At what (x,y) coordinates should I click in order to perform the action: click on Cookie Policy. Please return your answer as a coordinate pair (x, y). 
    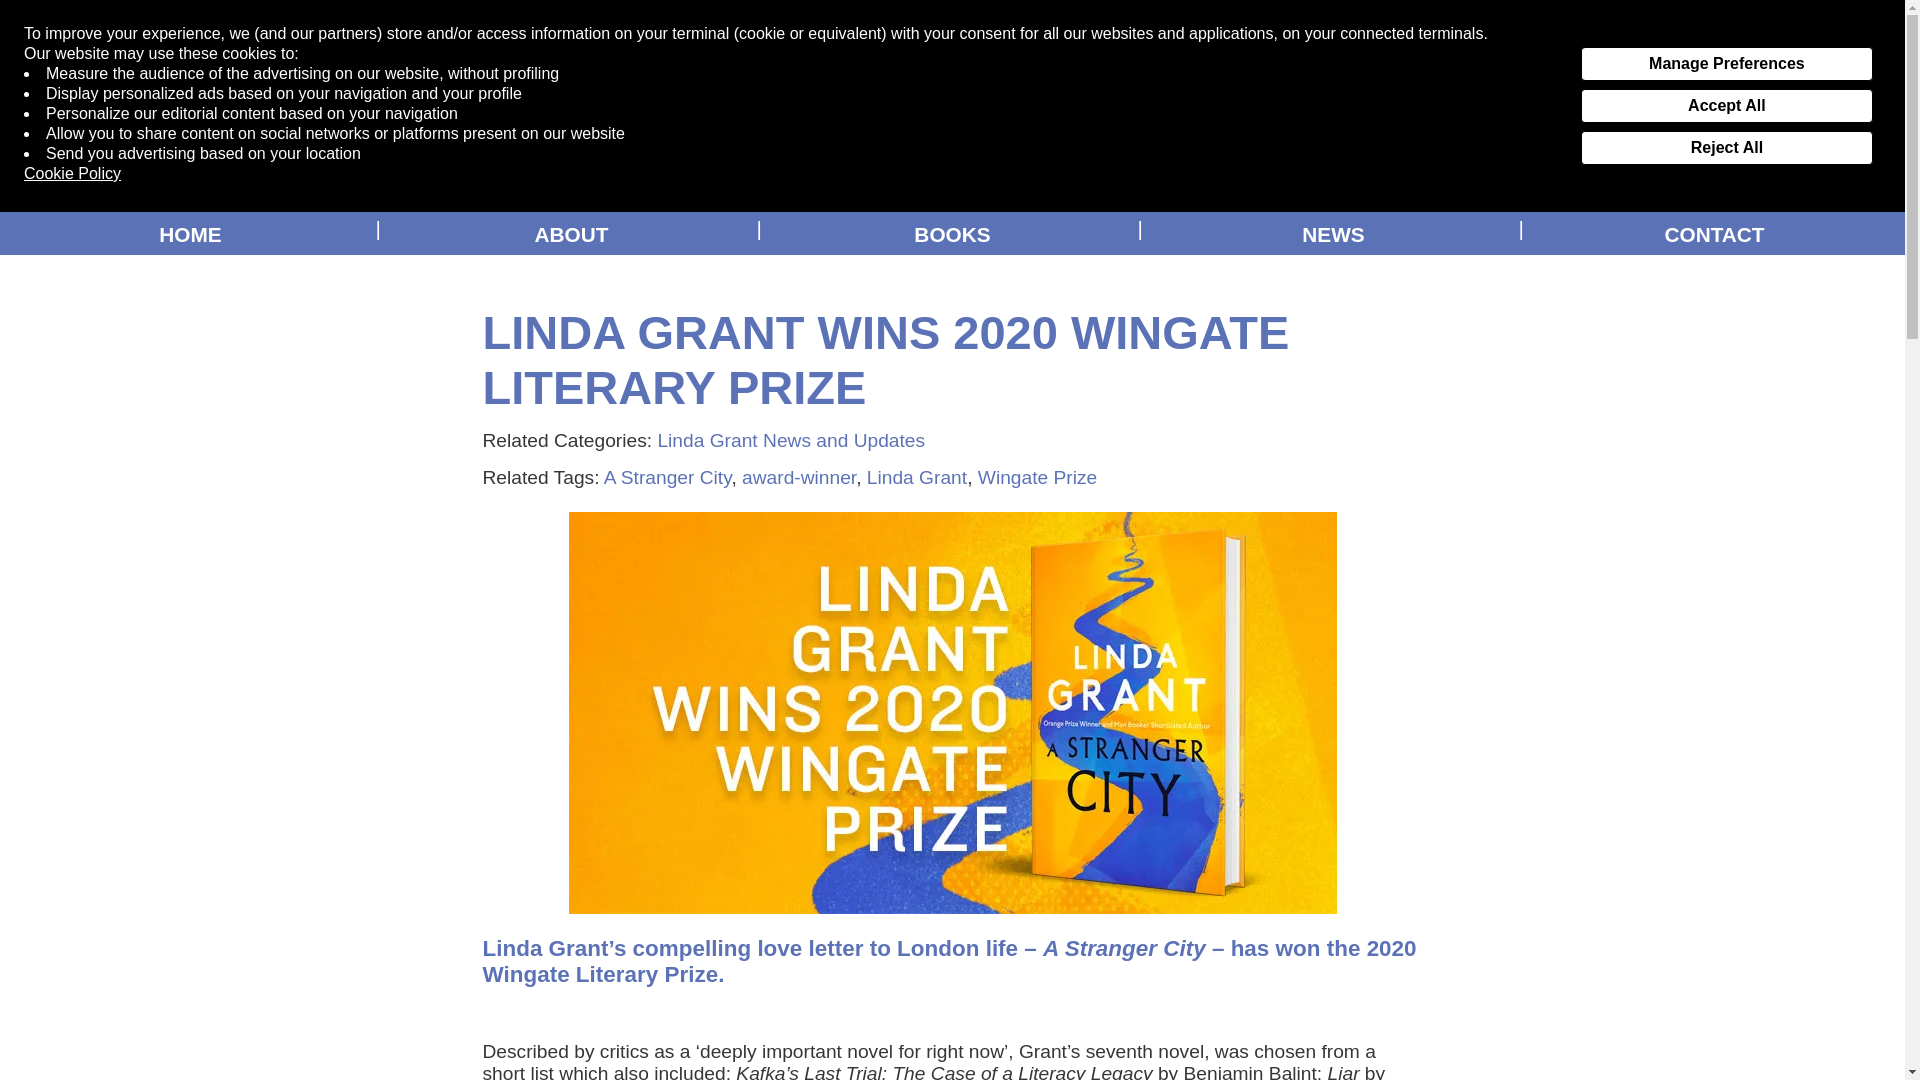
    Looking at the image, I should click on (72, 174).